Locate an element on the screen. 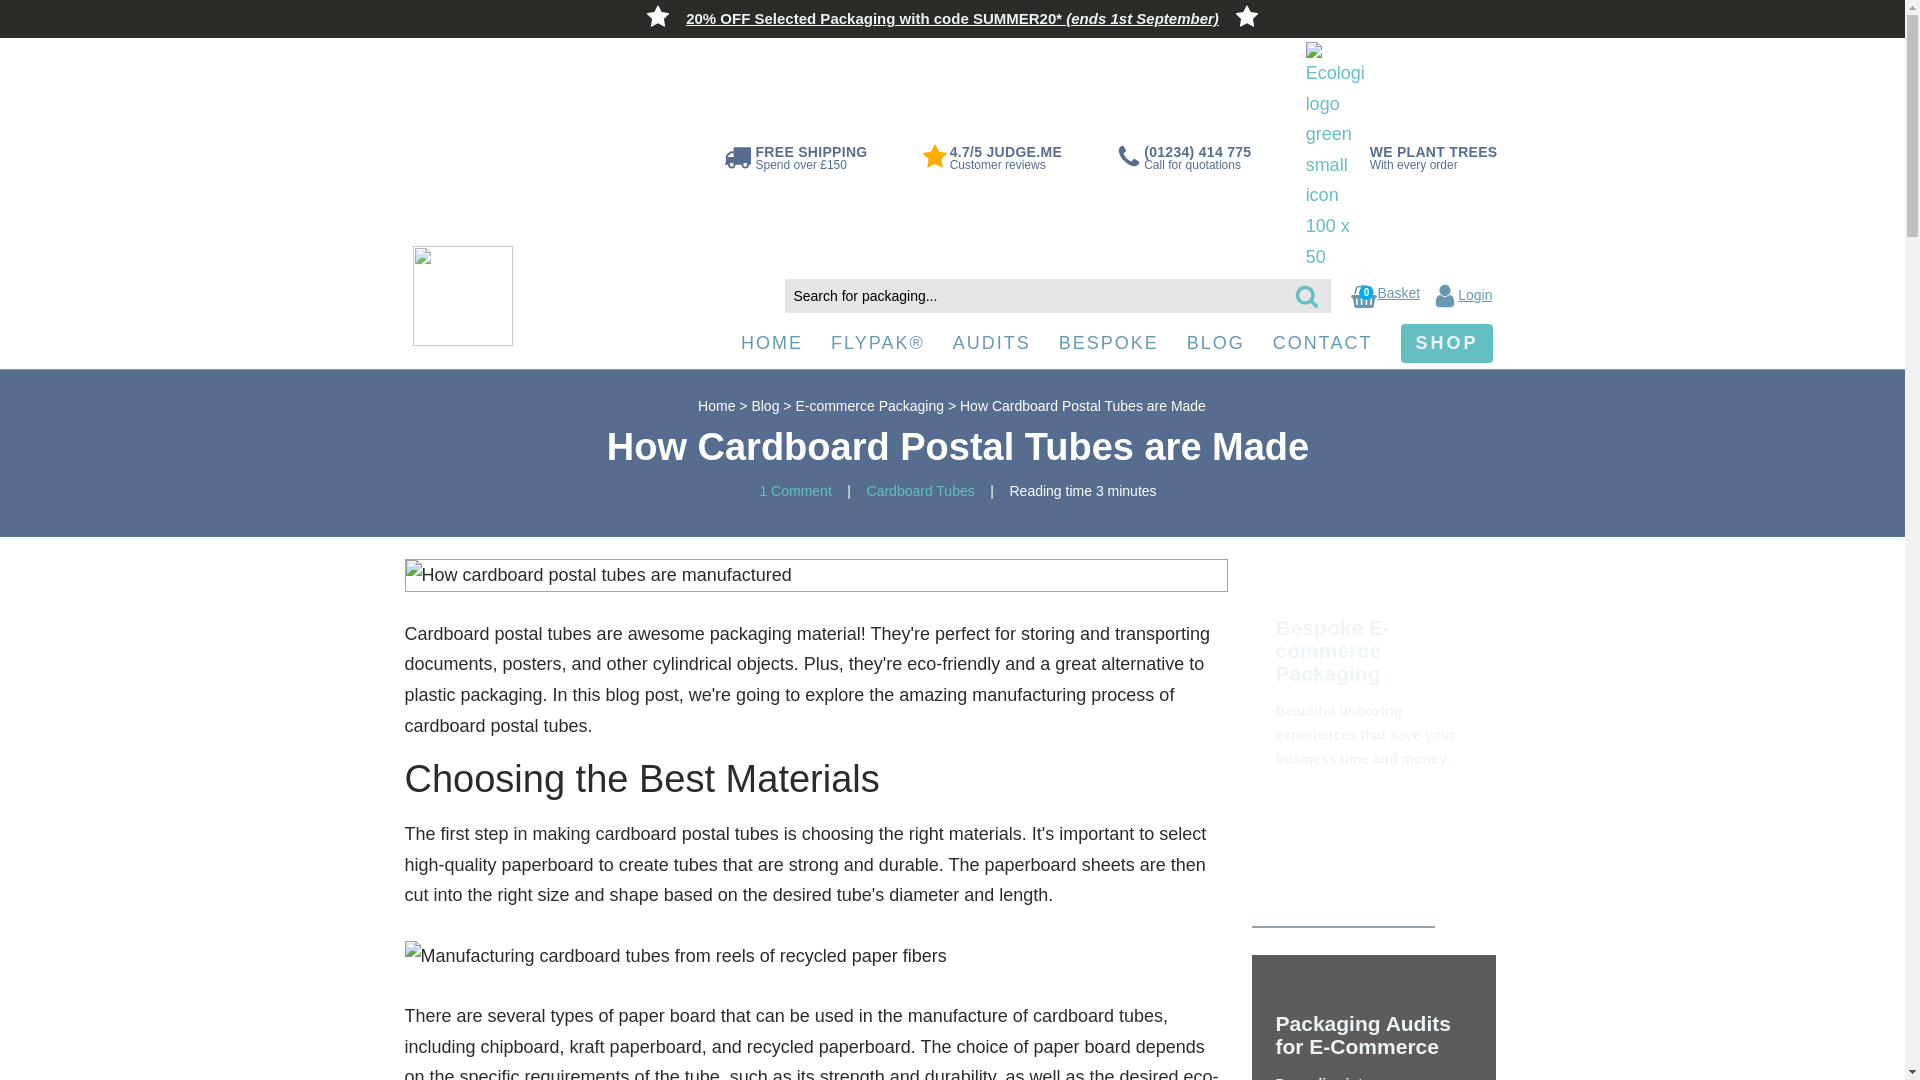  CONTACT is located at coordinates (1322, 344).